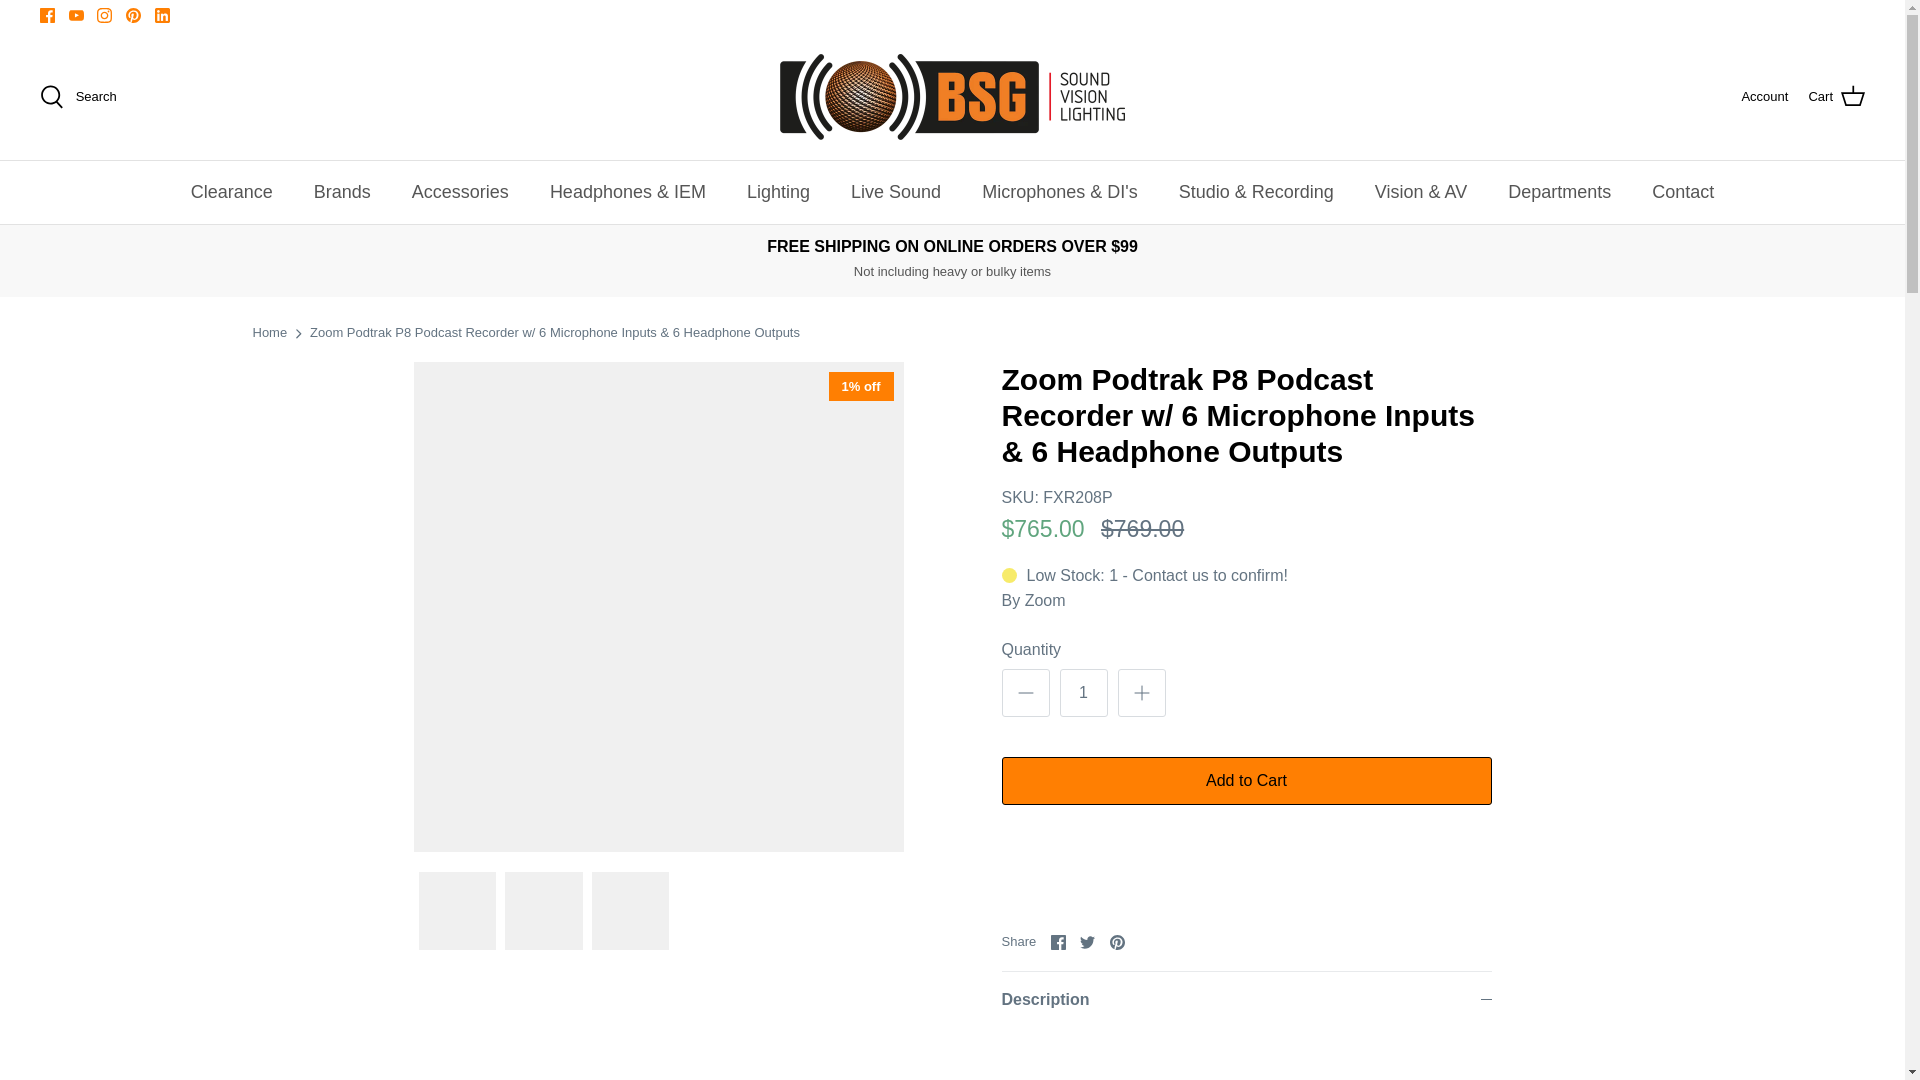 This screenshot has width=1920, height=1080. What do you see at coordinates (133, 14) in the screenshot?
I see `Pinterest` at bounding box center [133, 14].